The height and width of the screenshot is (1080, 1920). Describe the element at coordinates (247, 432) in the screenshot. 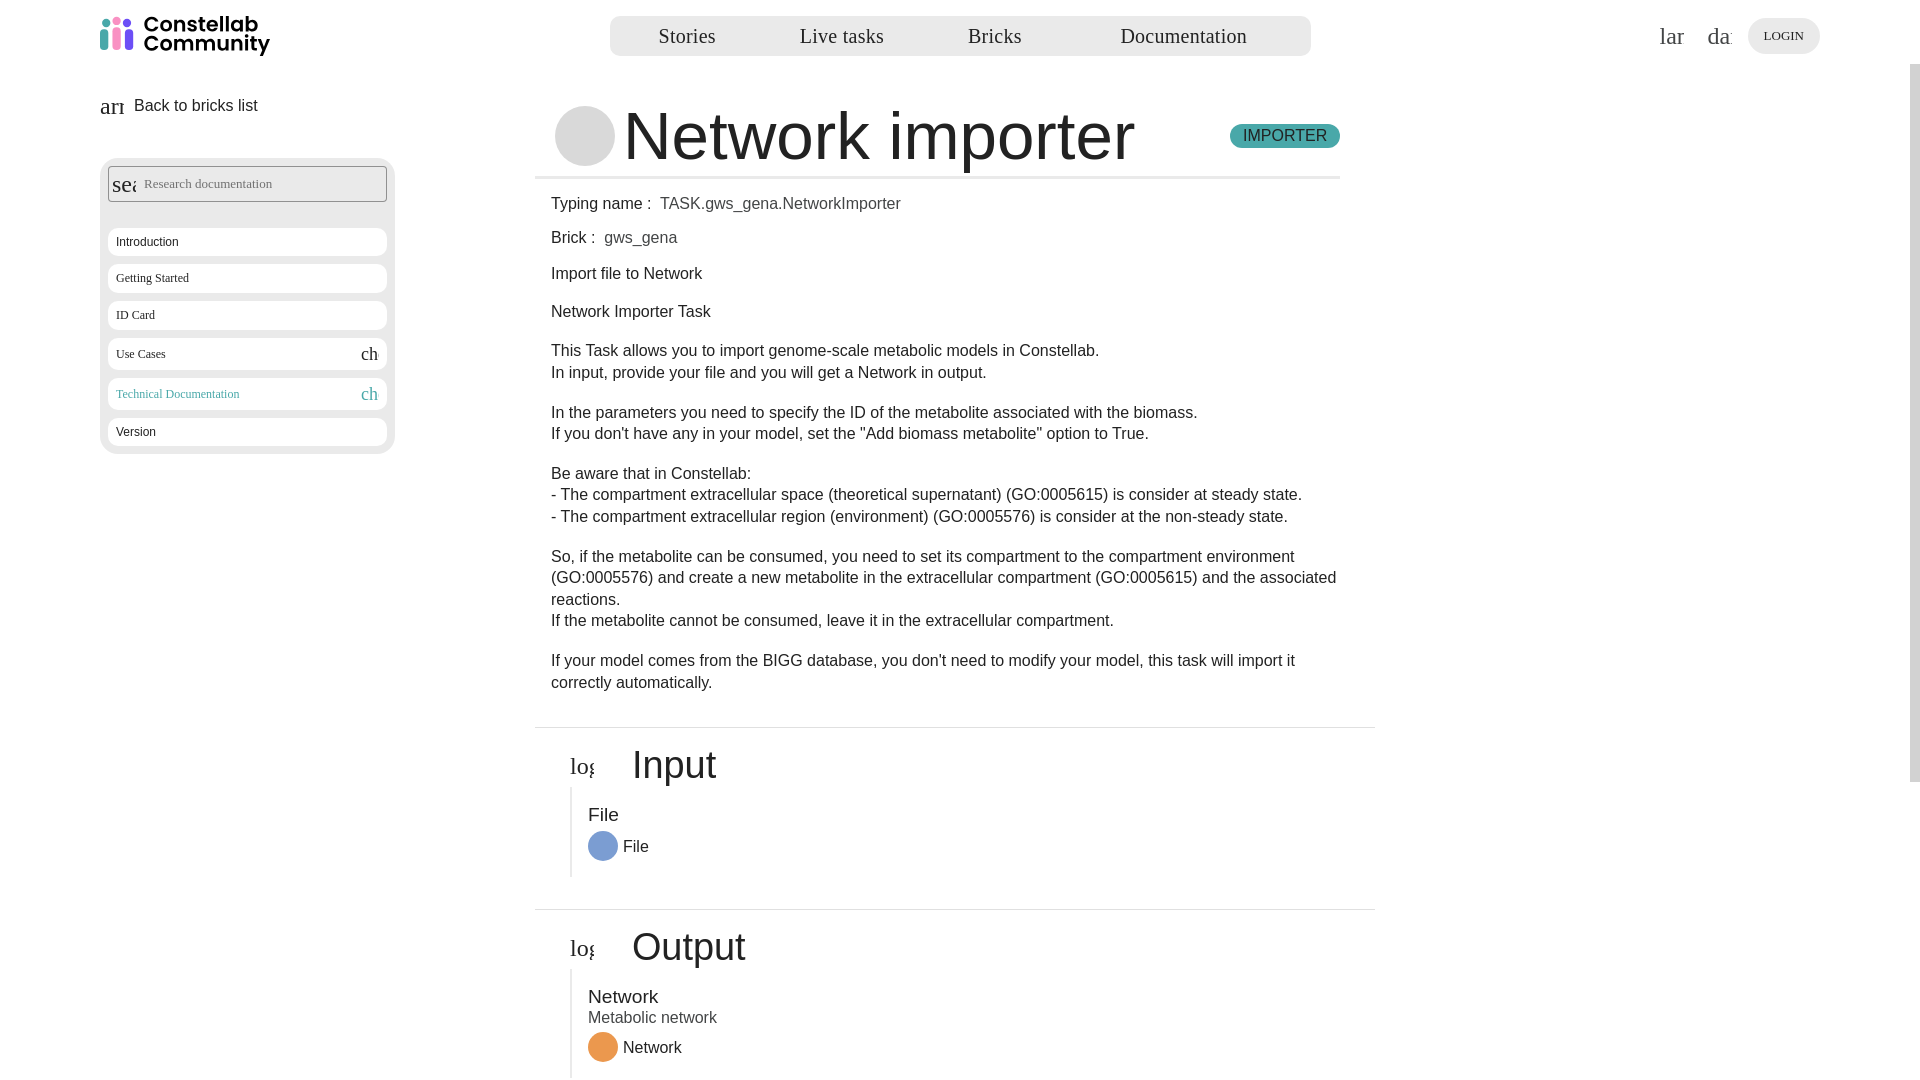

I see `Version` at that location.